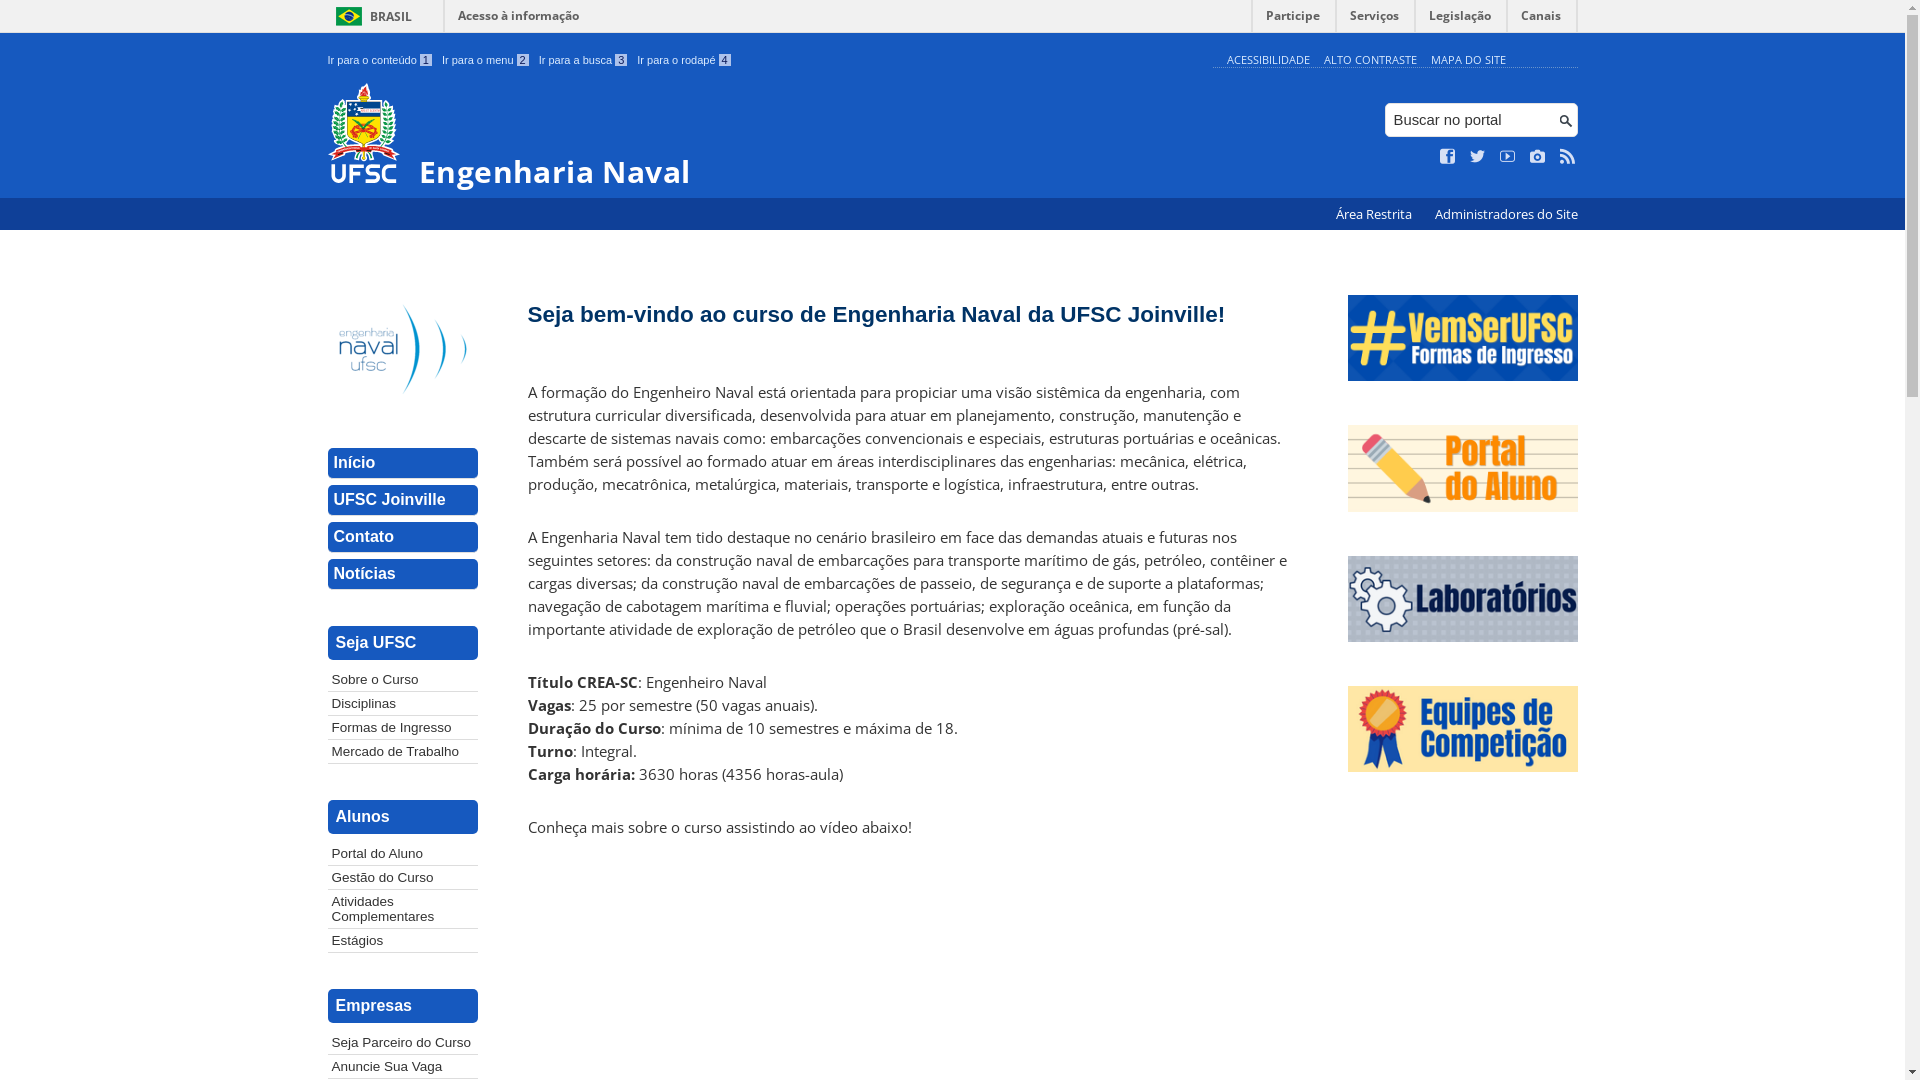 This screenshot has width=1920, height=1080. What do you see at coordinates (403, 538) in the screenshot?
I see `Contato` at bounding box center [403, 538].